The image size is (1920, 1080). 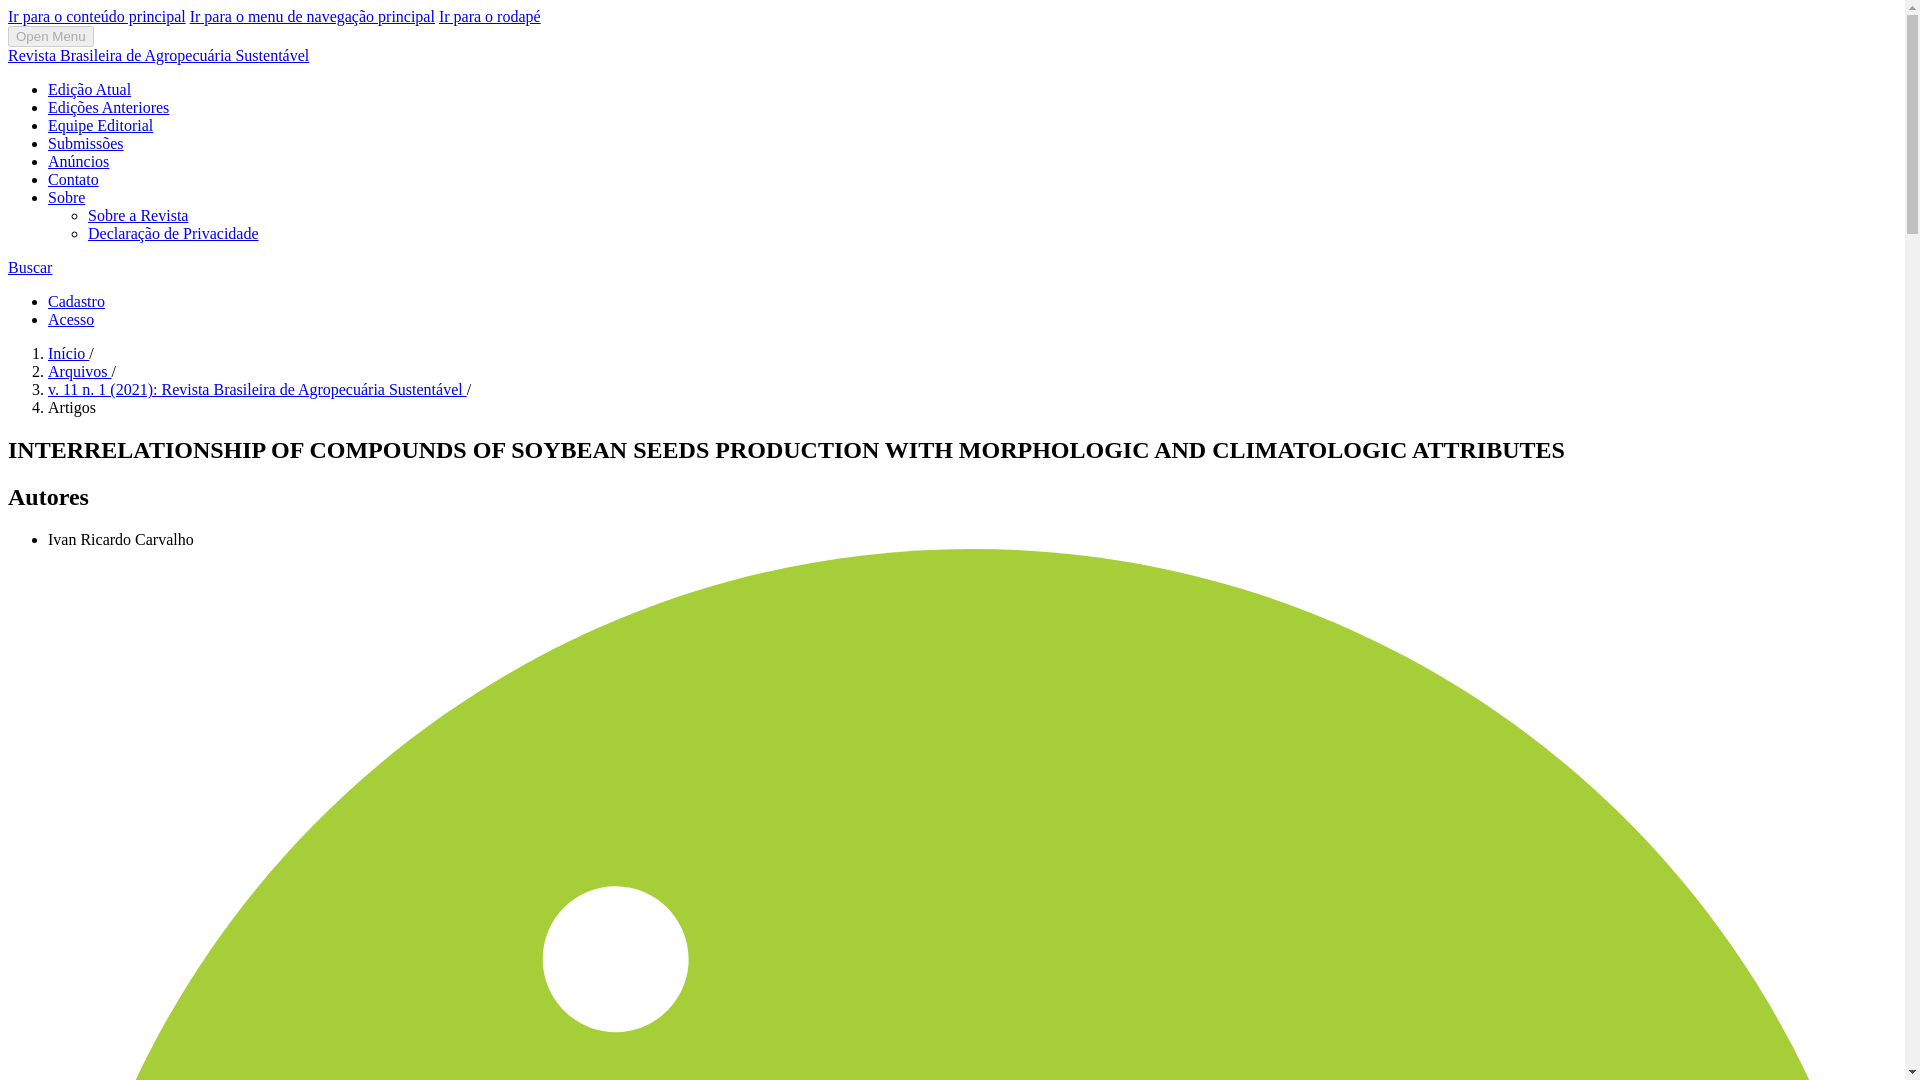 What do you see at coordinates (71, 320) in the screenshot?
I see `Acesso` at bounding box center [71, 320].